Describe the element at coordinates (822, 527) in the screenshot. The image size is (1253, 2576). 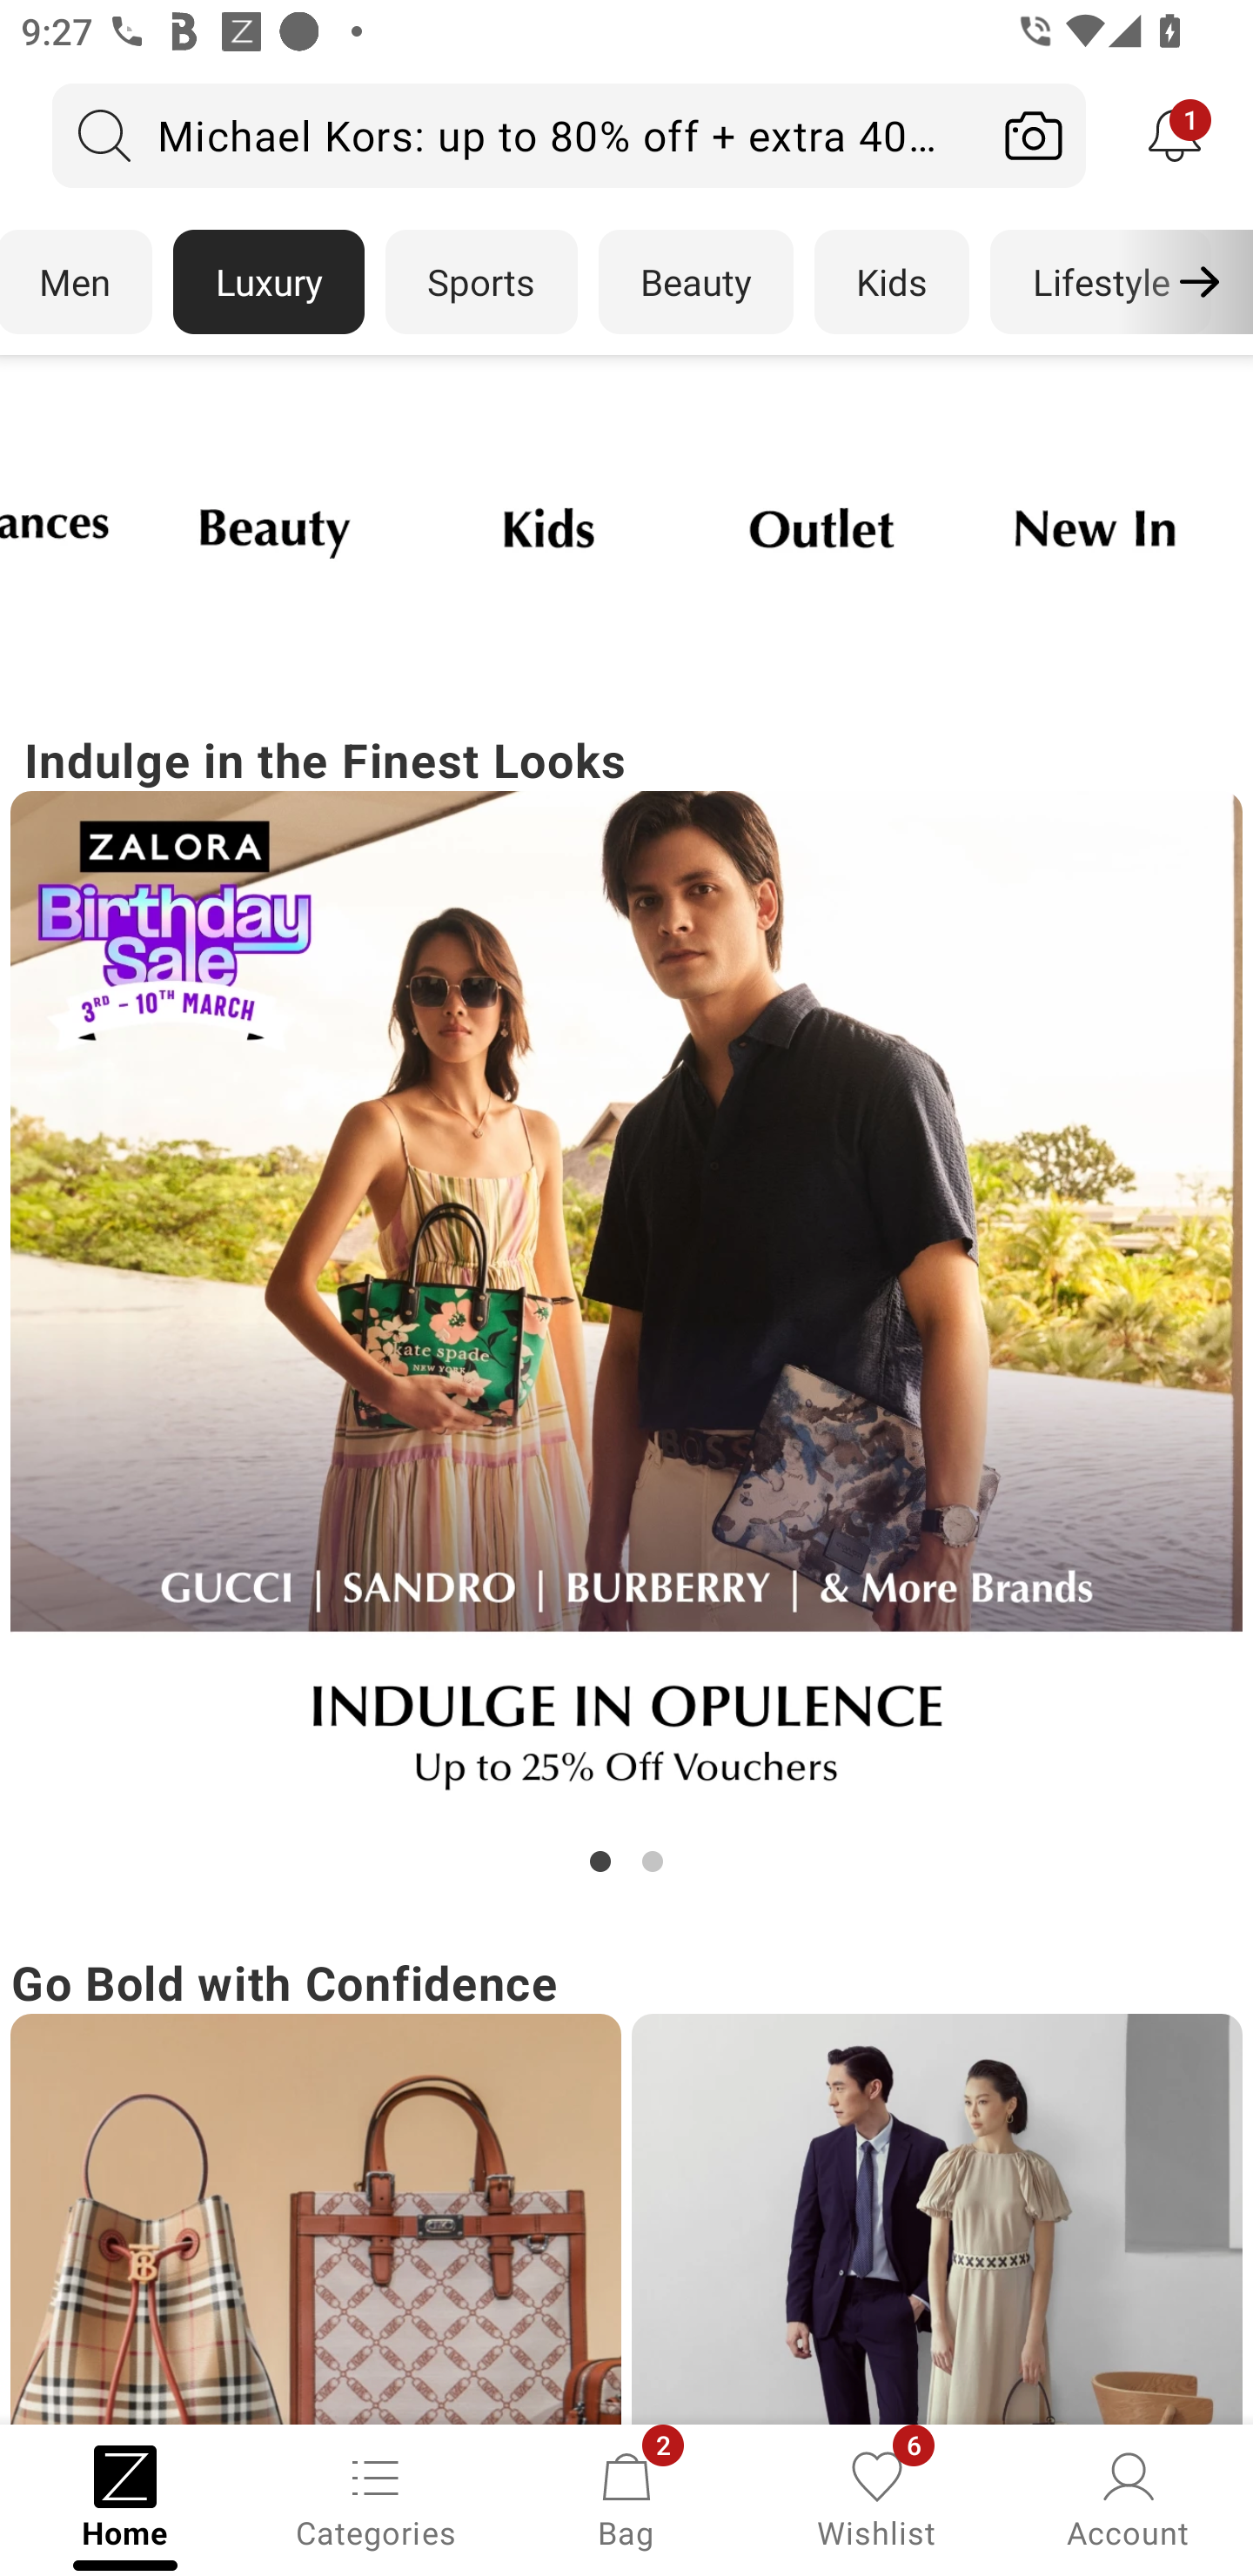
I see `Campaign banner` at that location.